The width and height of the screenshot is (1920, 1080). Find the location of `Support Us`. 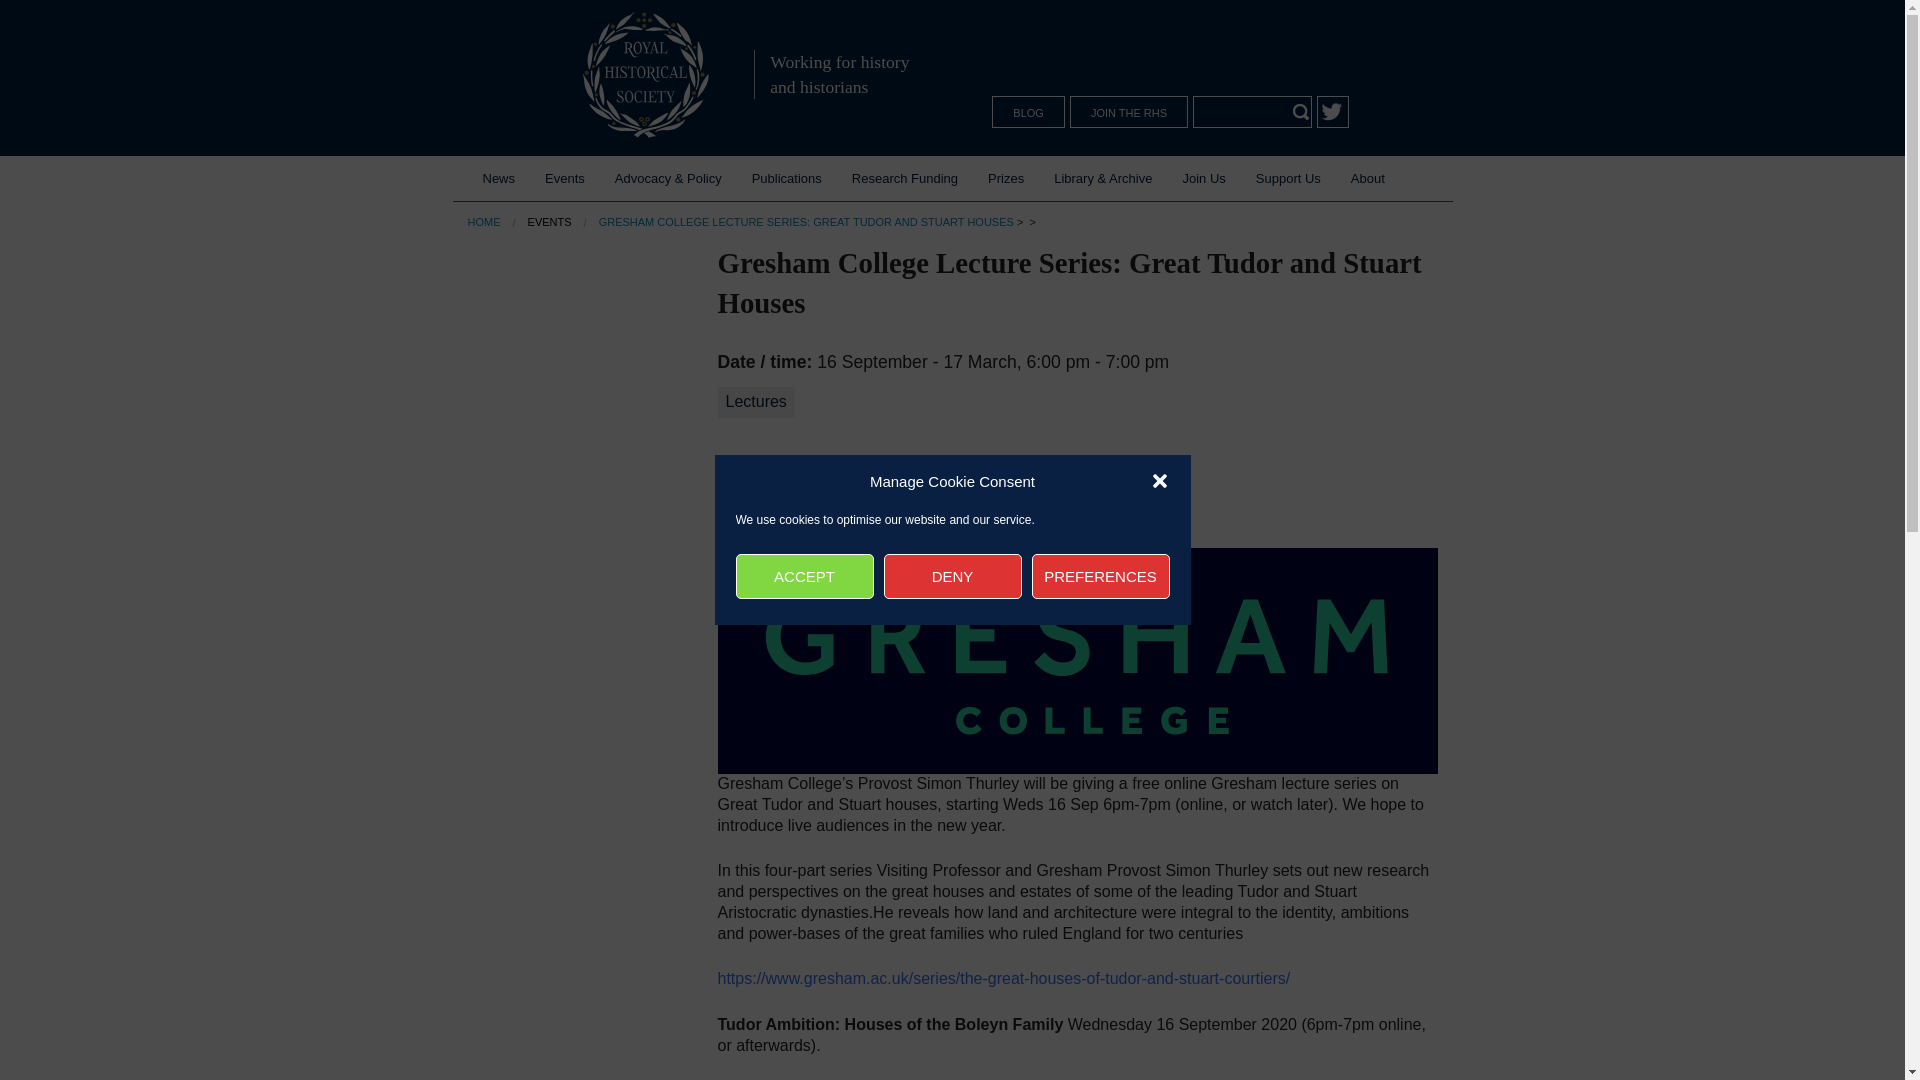

Support Us is located at coordinates (1288, 178).